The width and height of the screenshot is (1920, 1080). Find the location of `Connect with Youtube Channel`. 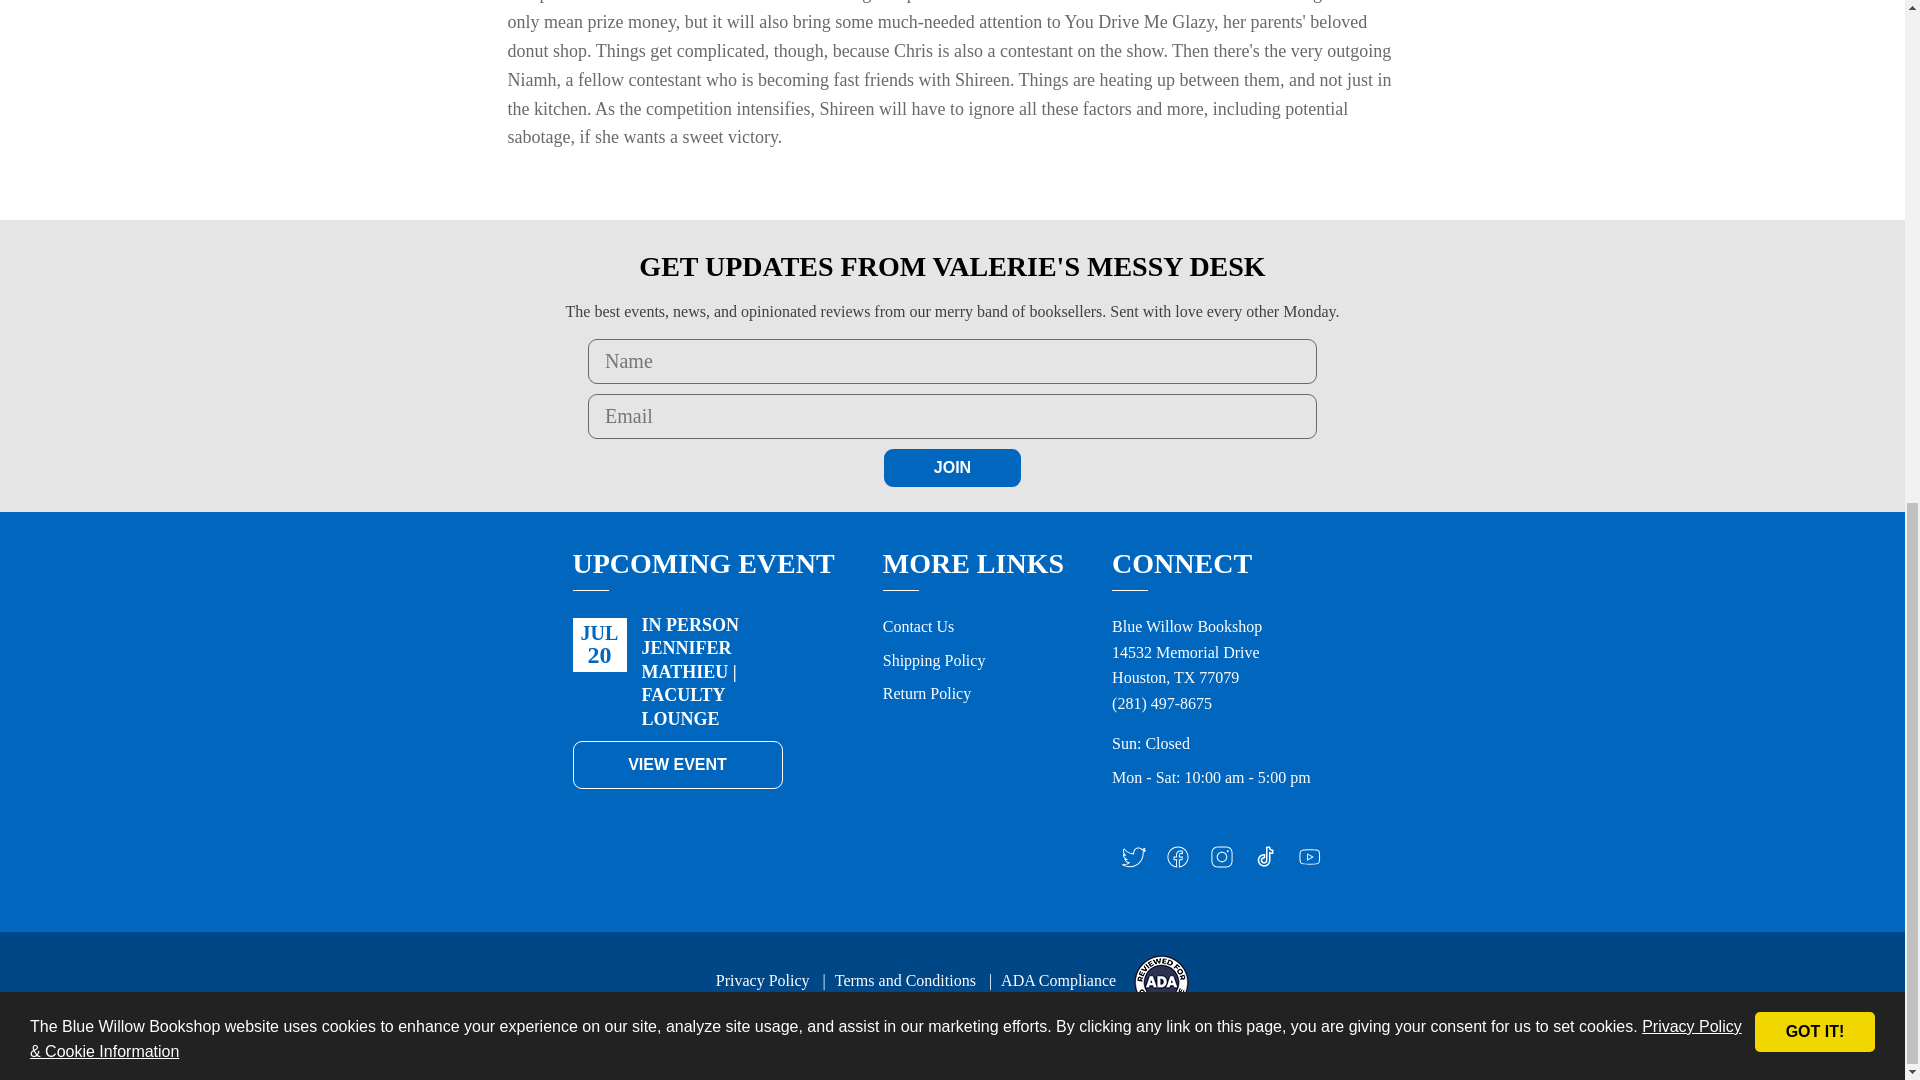

Connect with Youtube Channel is located at coordinates (1310, 862).